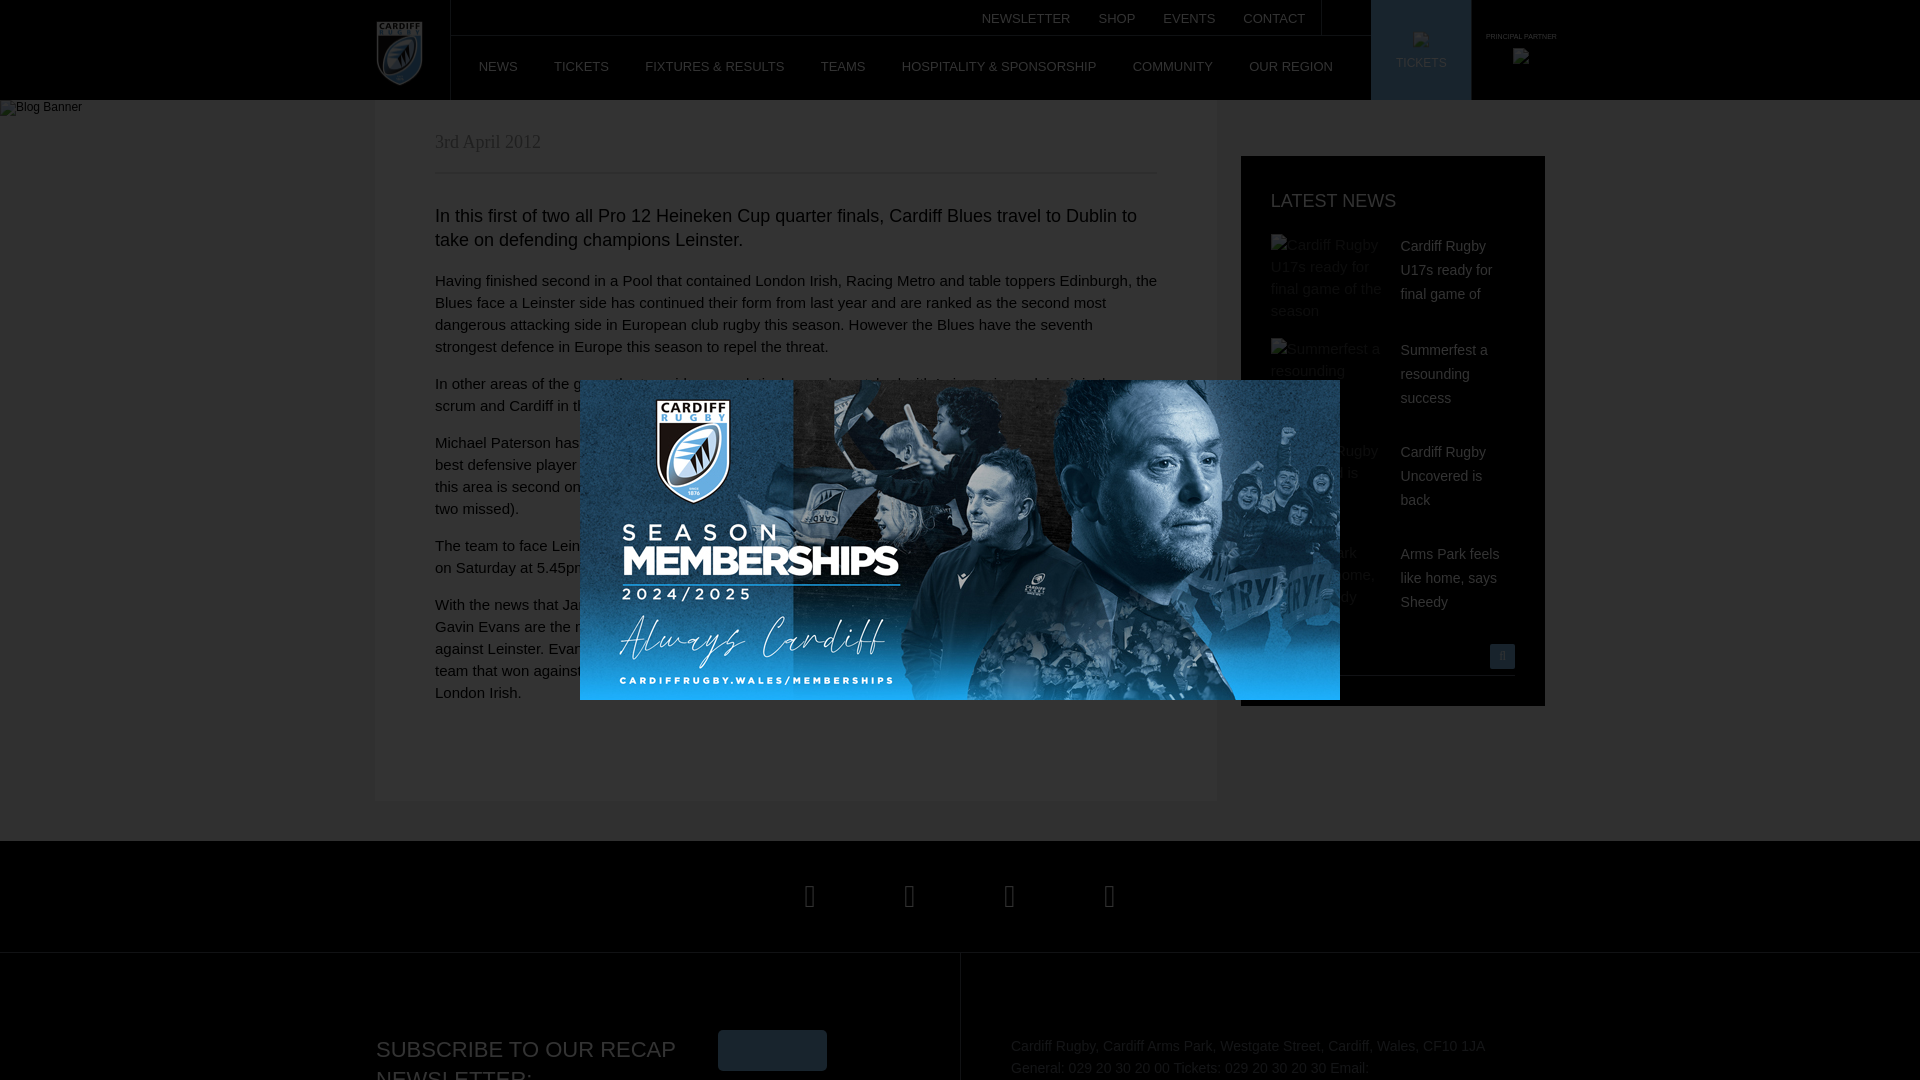 This screenshot has height=1080, width=1920. What do you see at coordinates (1026, 12) in the screenshot?
I see `NEWSLETTER` at bounding box center [1026, 12].